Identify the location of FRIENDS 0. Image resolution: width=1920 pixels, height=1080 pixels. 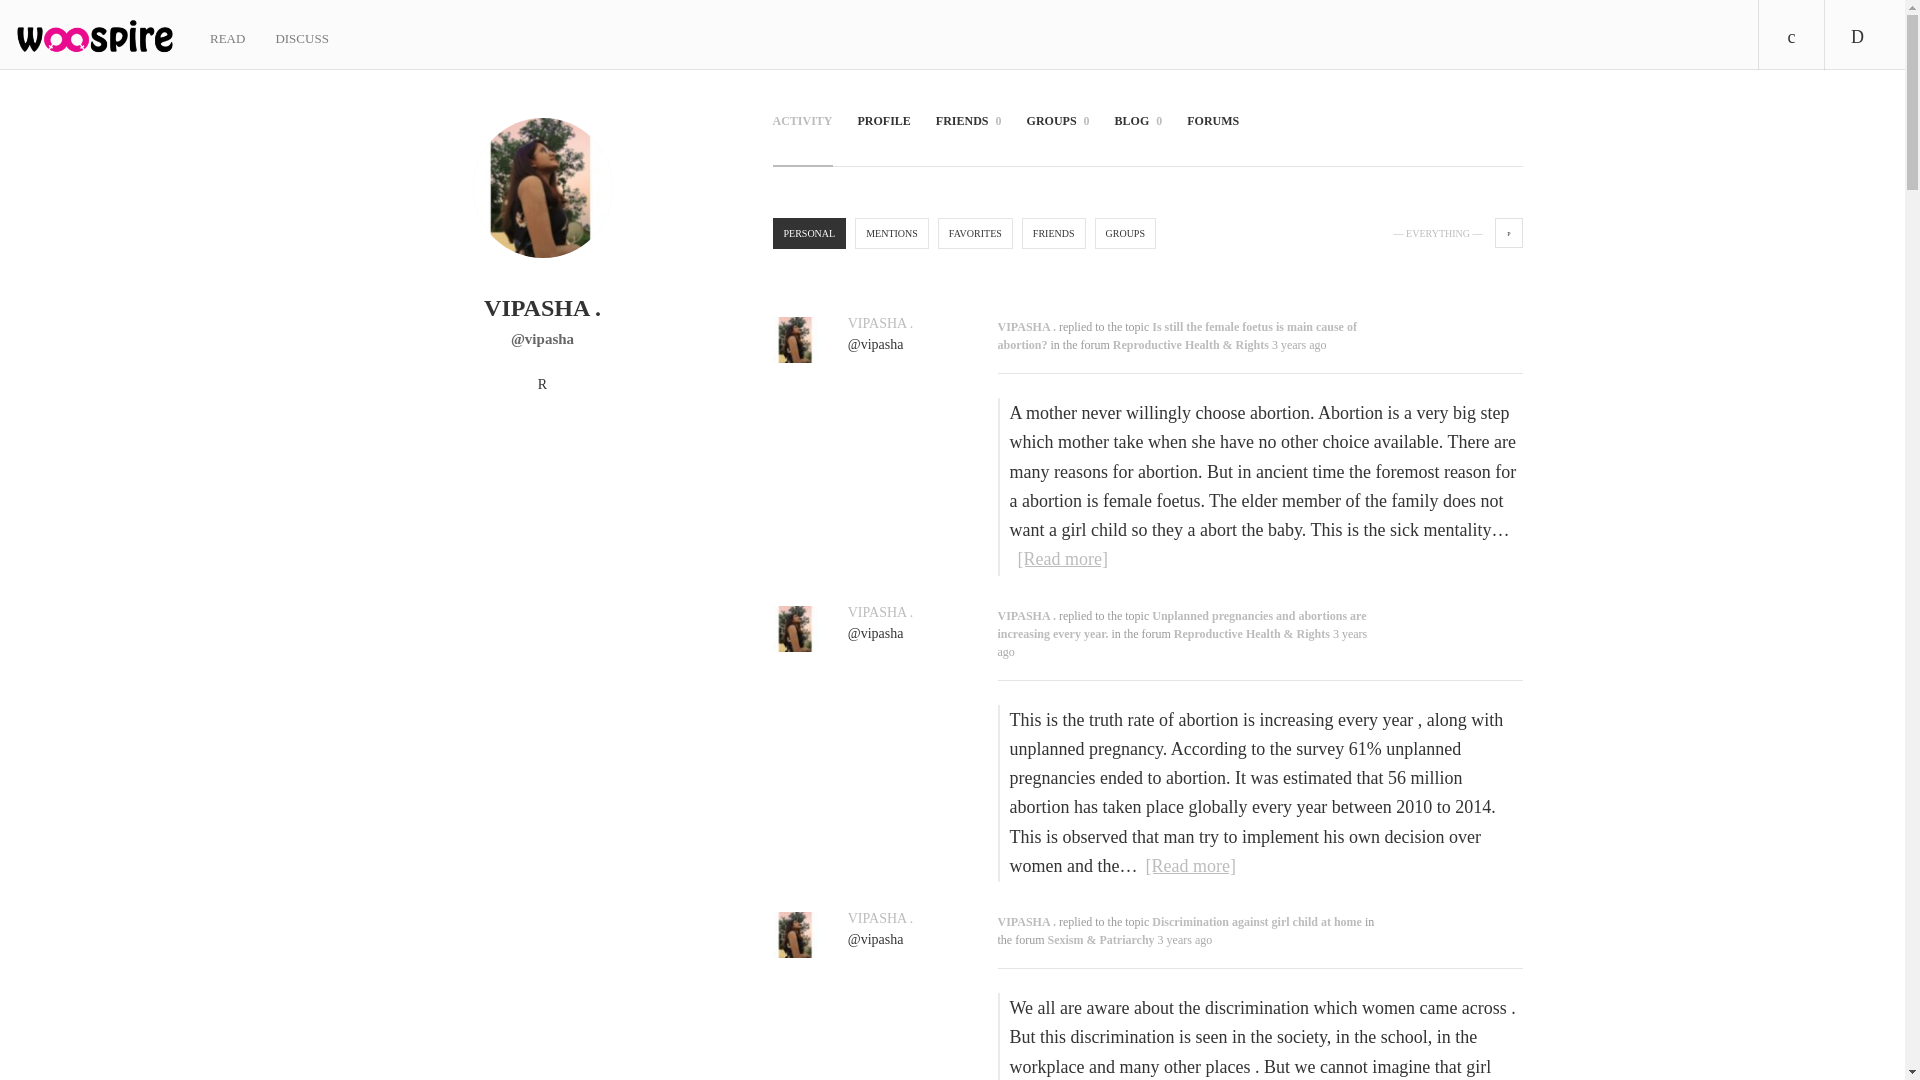
(969, 134).